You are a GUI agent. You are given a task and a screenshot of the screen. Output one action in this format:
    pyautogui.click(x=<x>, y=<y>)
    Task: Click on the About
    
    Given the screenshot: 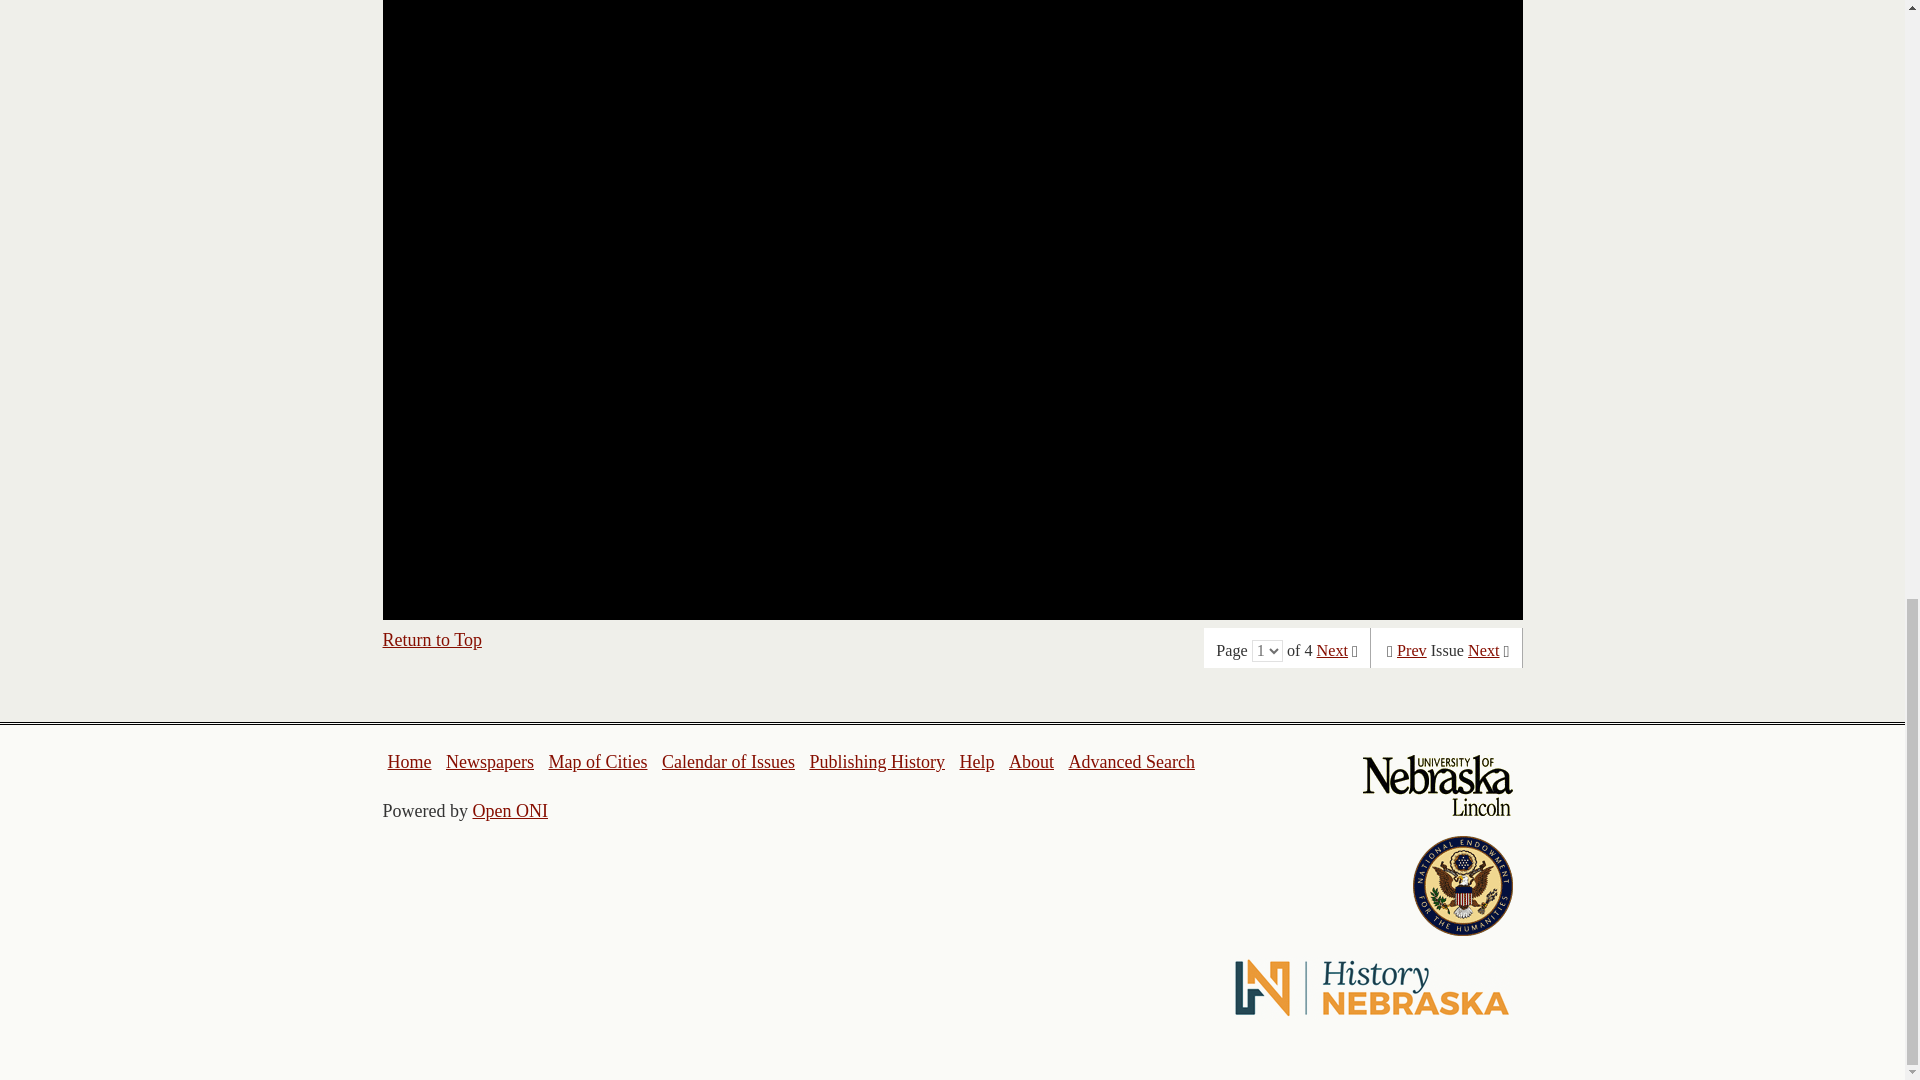 What is the action you would take?
    pyautogui.click(x=1032, y=762)
    